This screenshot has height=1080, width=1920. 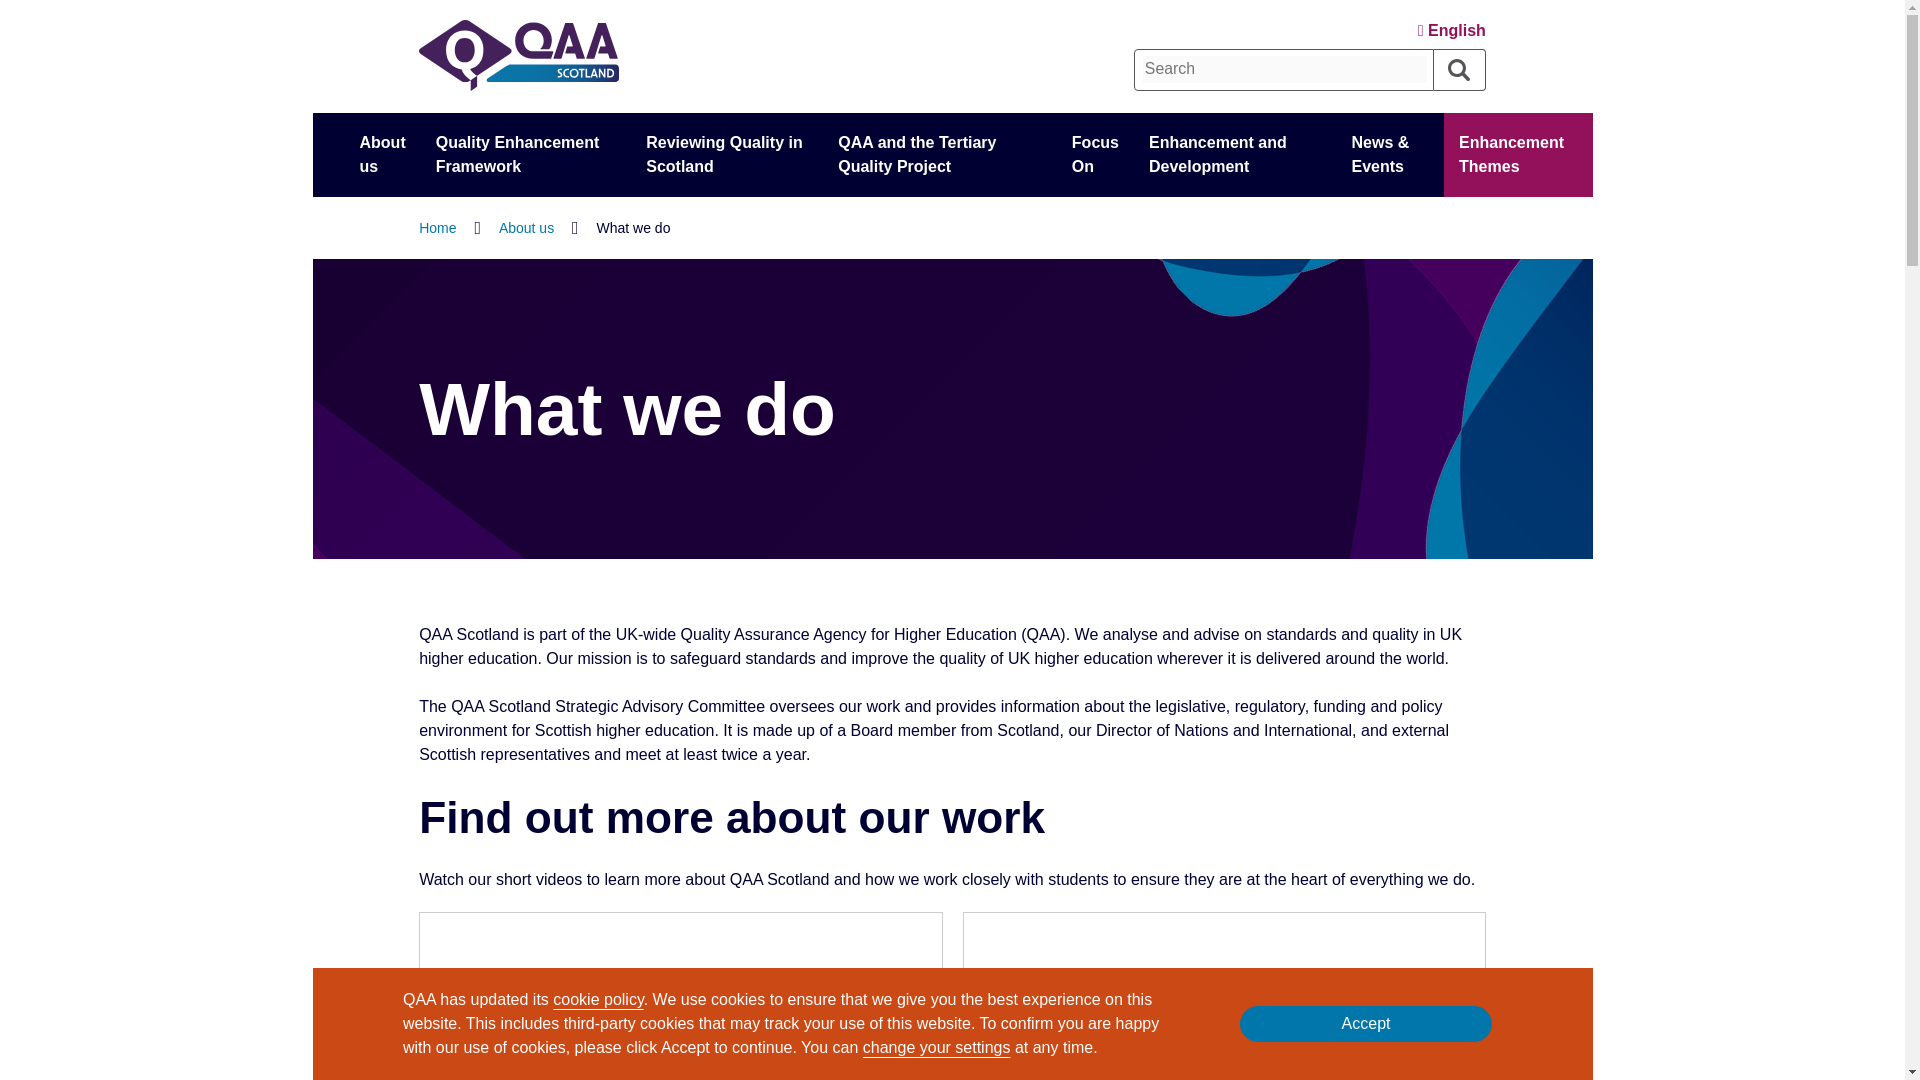 I want to click on Accept, so click(x=1366, y=1024).